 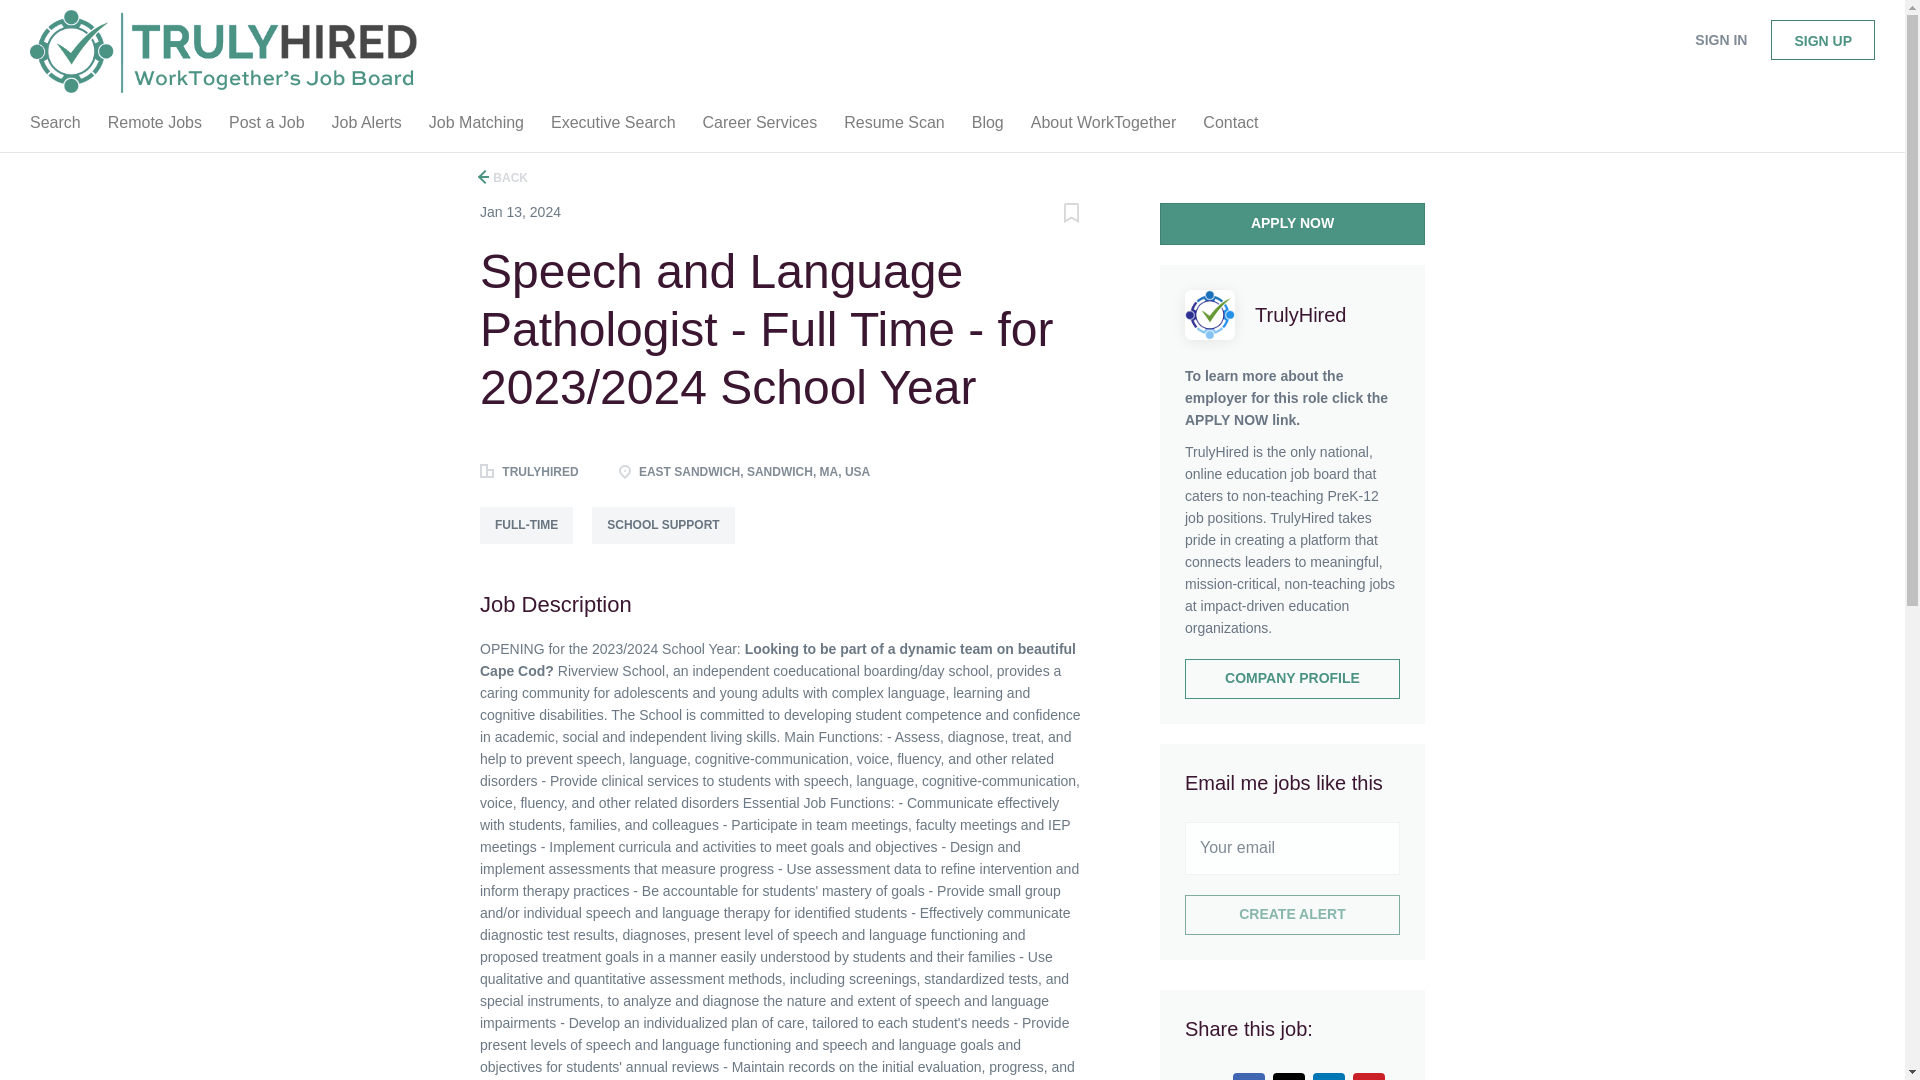 What do you see at coordinates (1104, 127) in the screenshot?
I see `About WorkTogether` at bounding box center [1104, 127].